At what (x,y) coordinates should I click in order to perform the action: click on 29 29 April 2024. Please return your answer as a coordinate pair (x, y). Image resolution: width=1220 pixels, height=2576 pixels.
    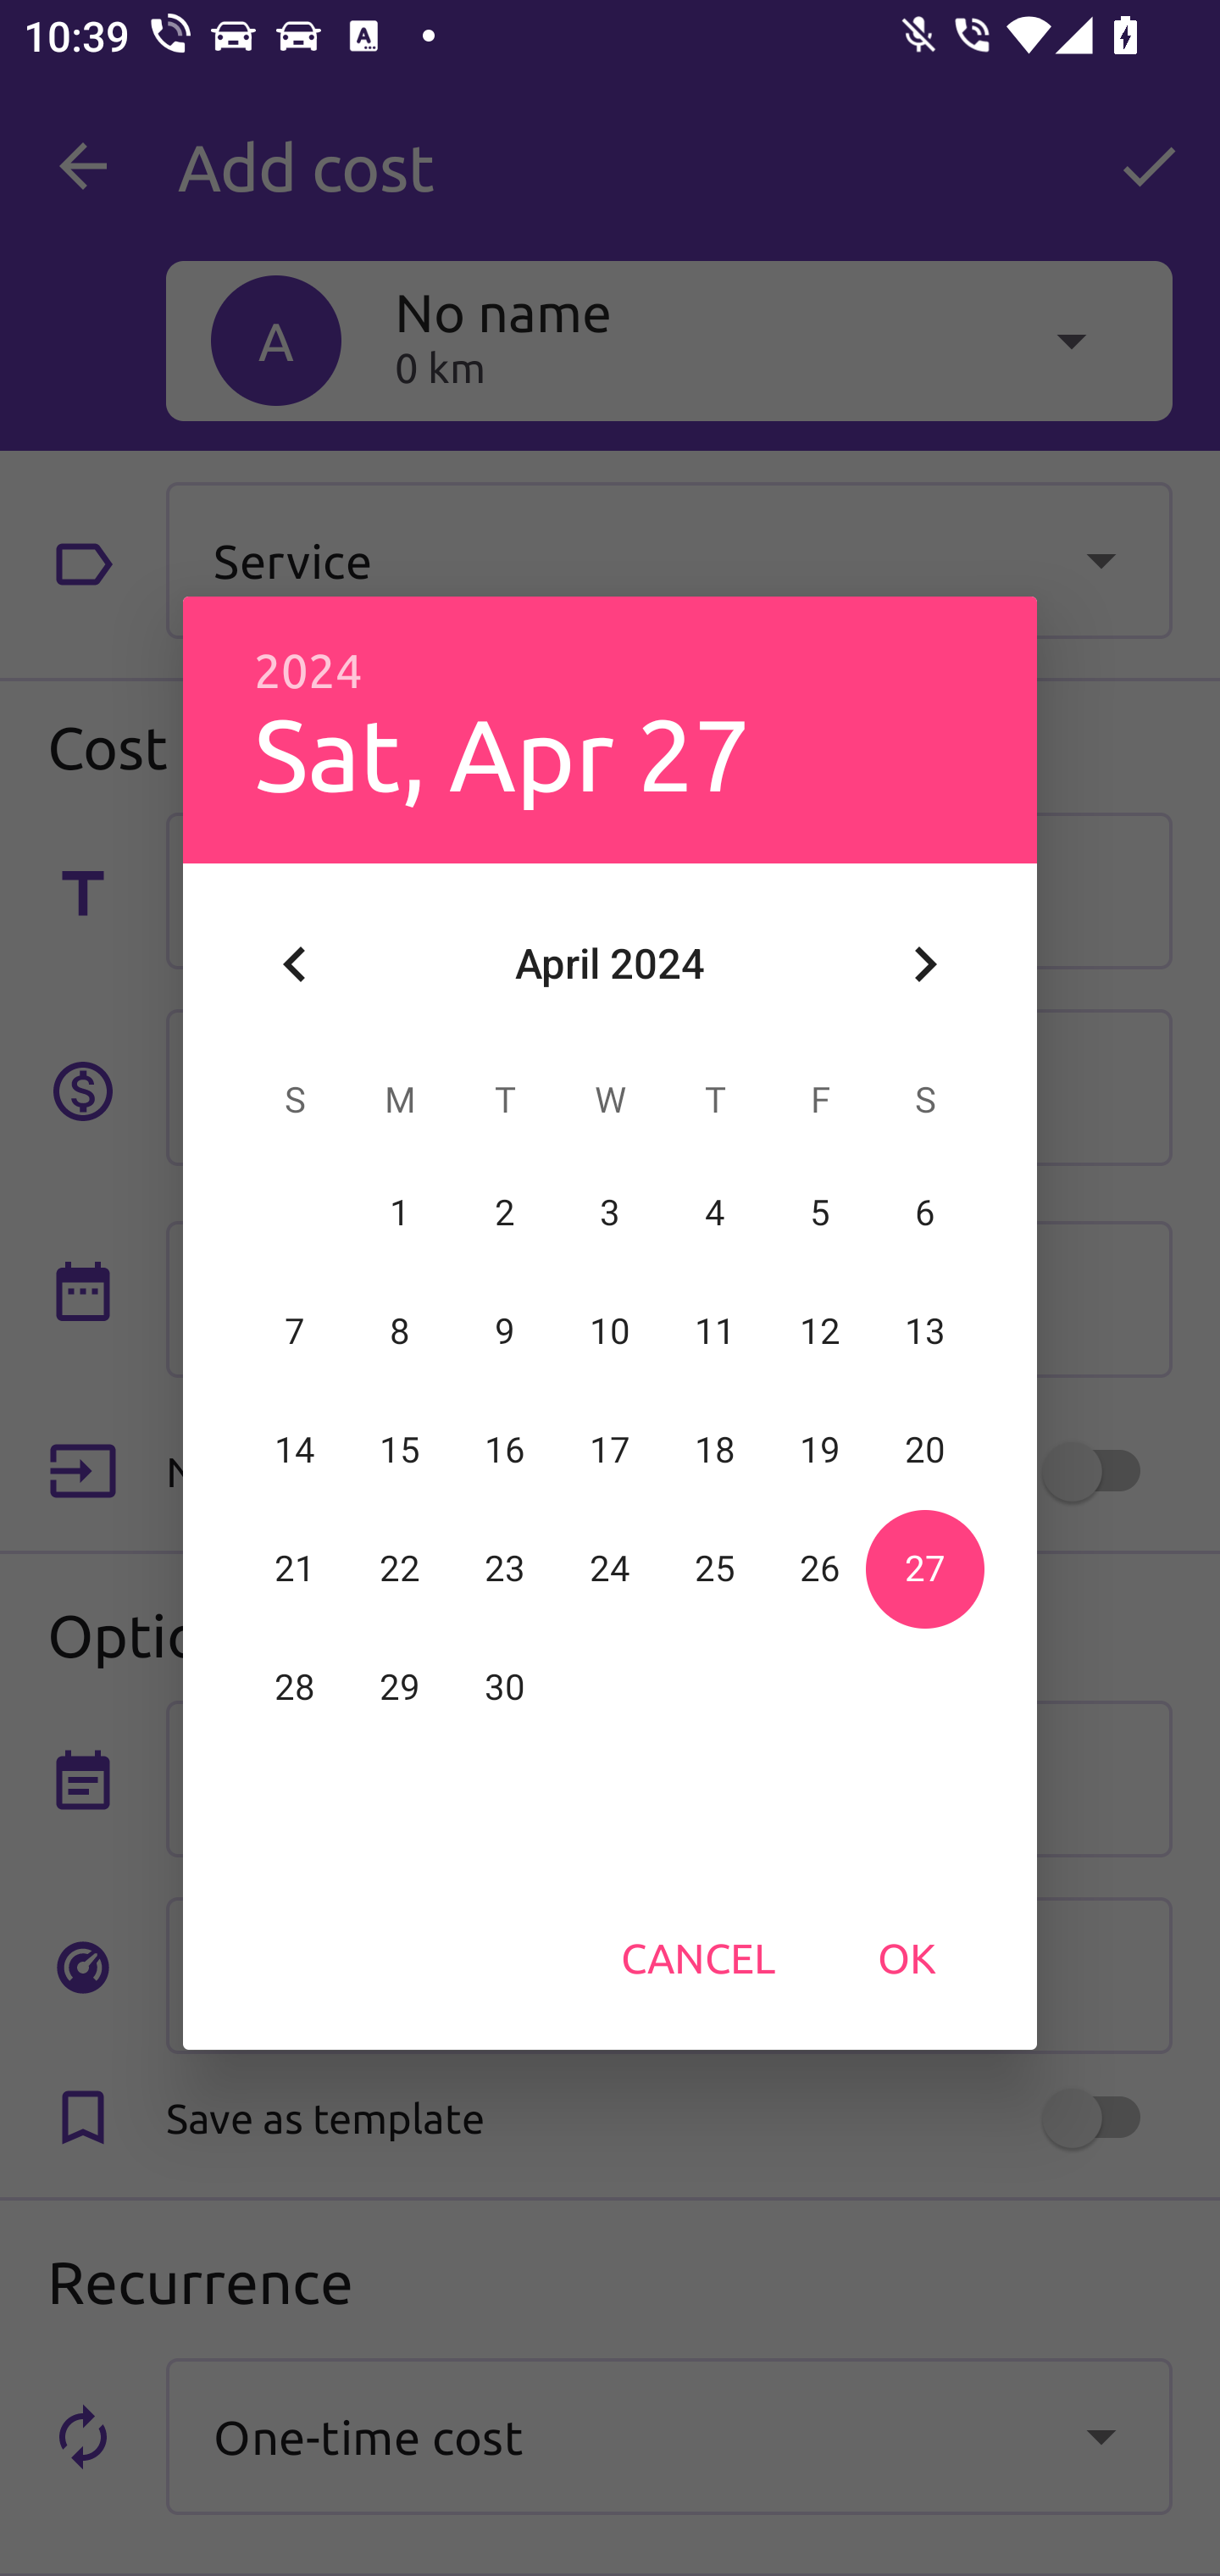
    Looking at the image, I should click on (400, 1687).